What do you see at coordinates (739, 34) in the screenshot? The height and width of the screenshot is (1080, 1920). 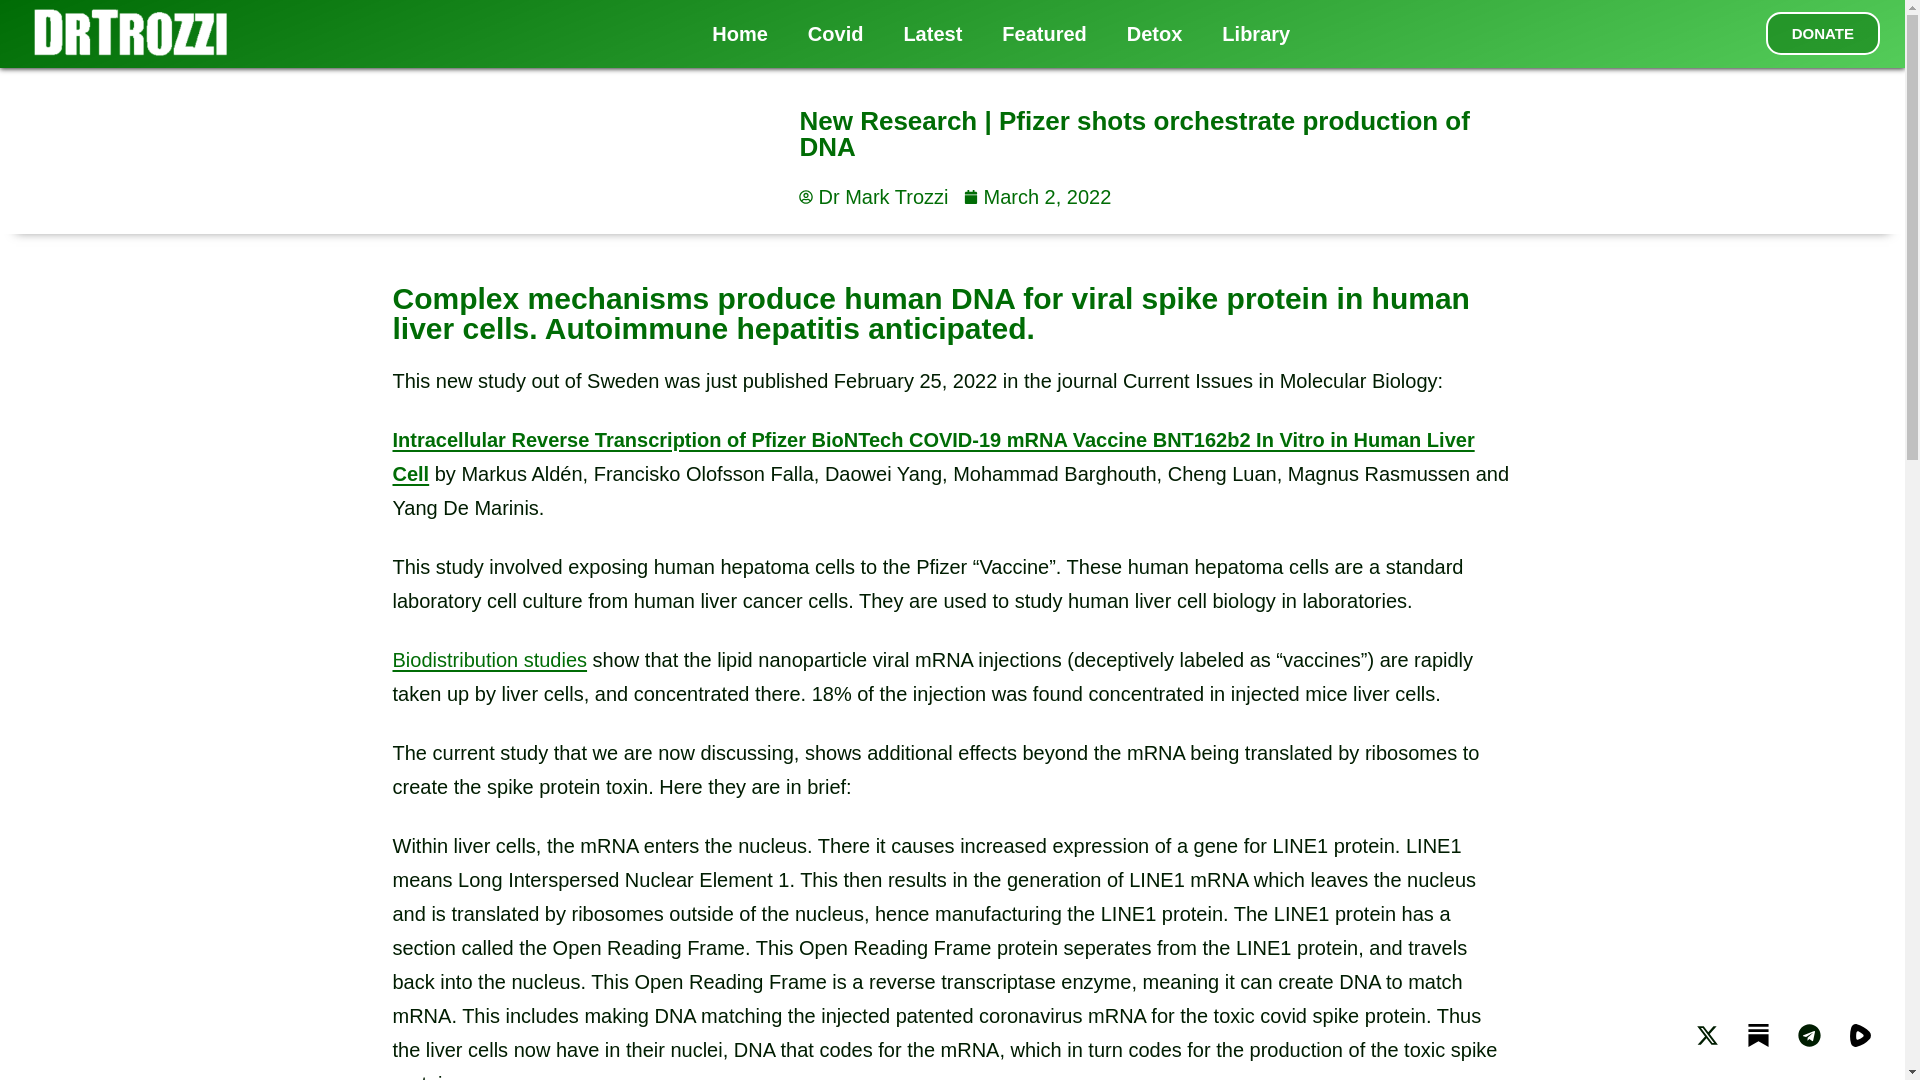 I see `Home` at bounding box center [739, 34].